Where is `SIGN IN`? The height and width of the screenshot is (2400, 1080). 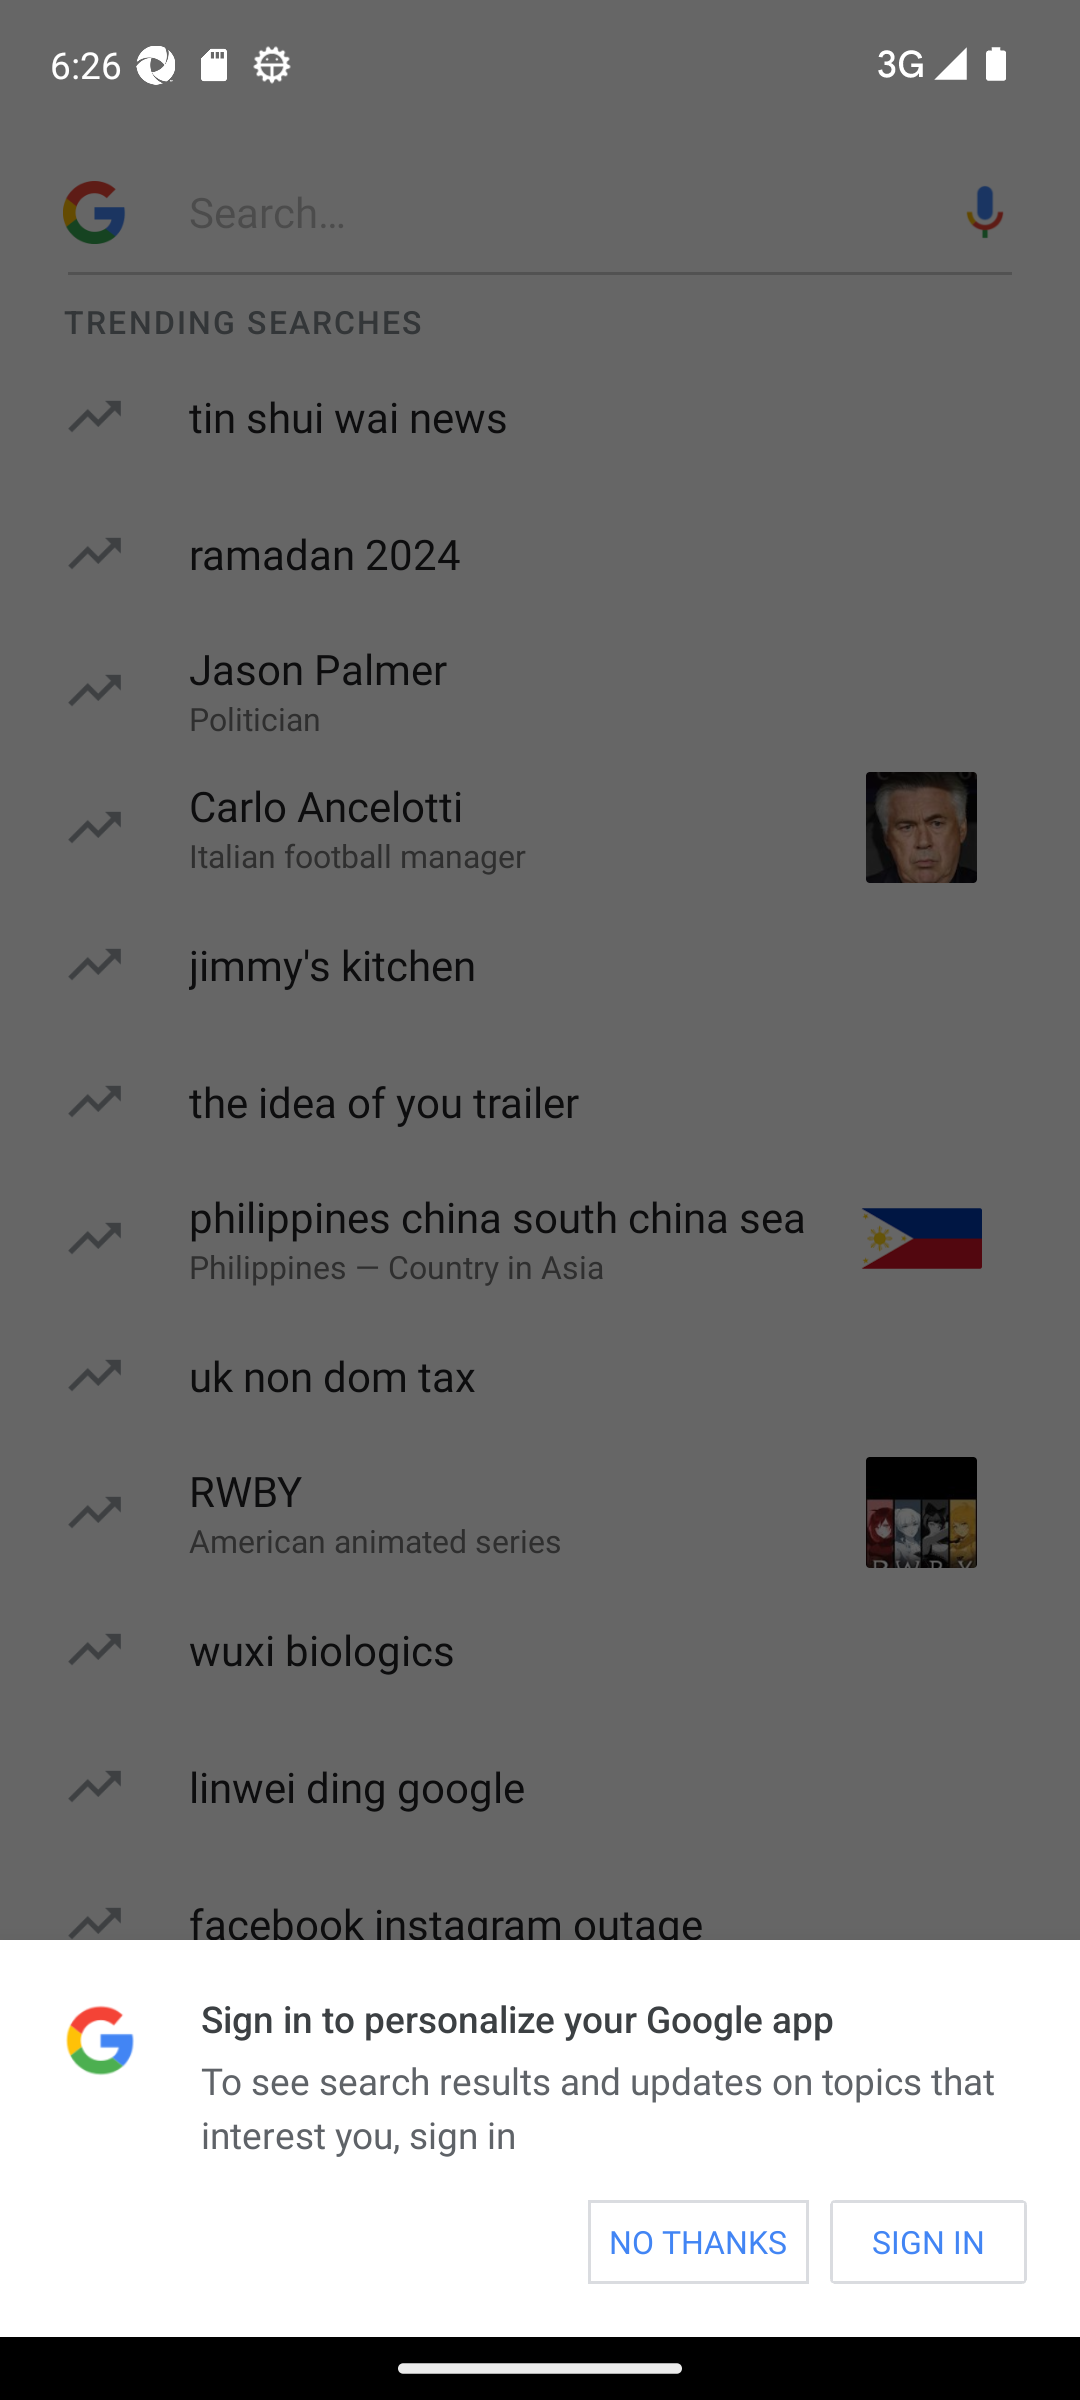
SIGN IN is located at coordinates (928, 2242).